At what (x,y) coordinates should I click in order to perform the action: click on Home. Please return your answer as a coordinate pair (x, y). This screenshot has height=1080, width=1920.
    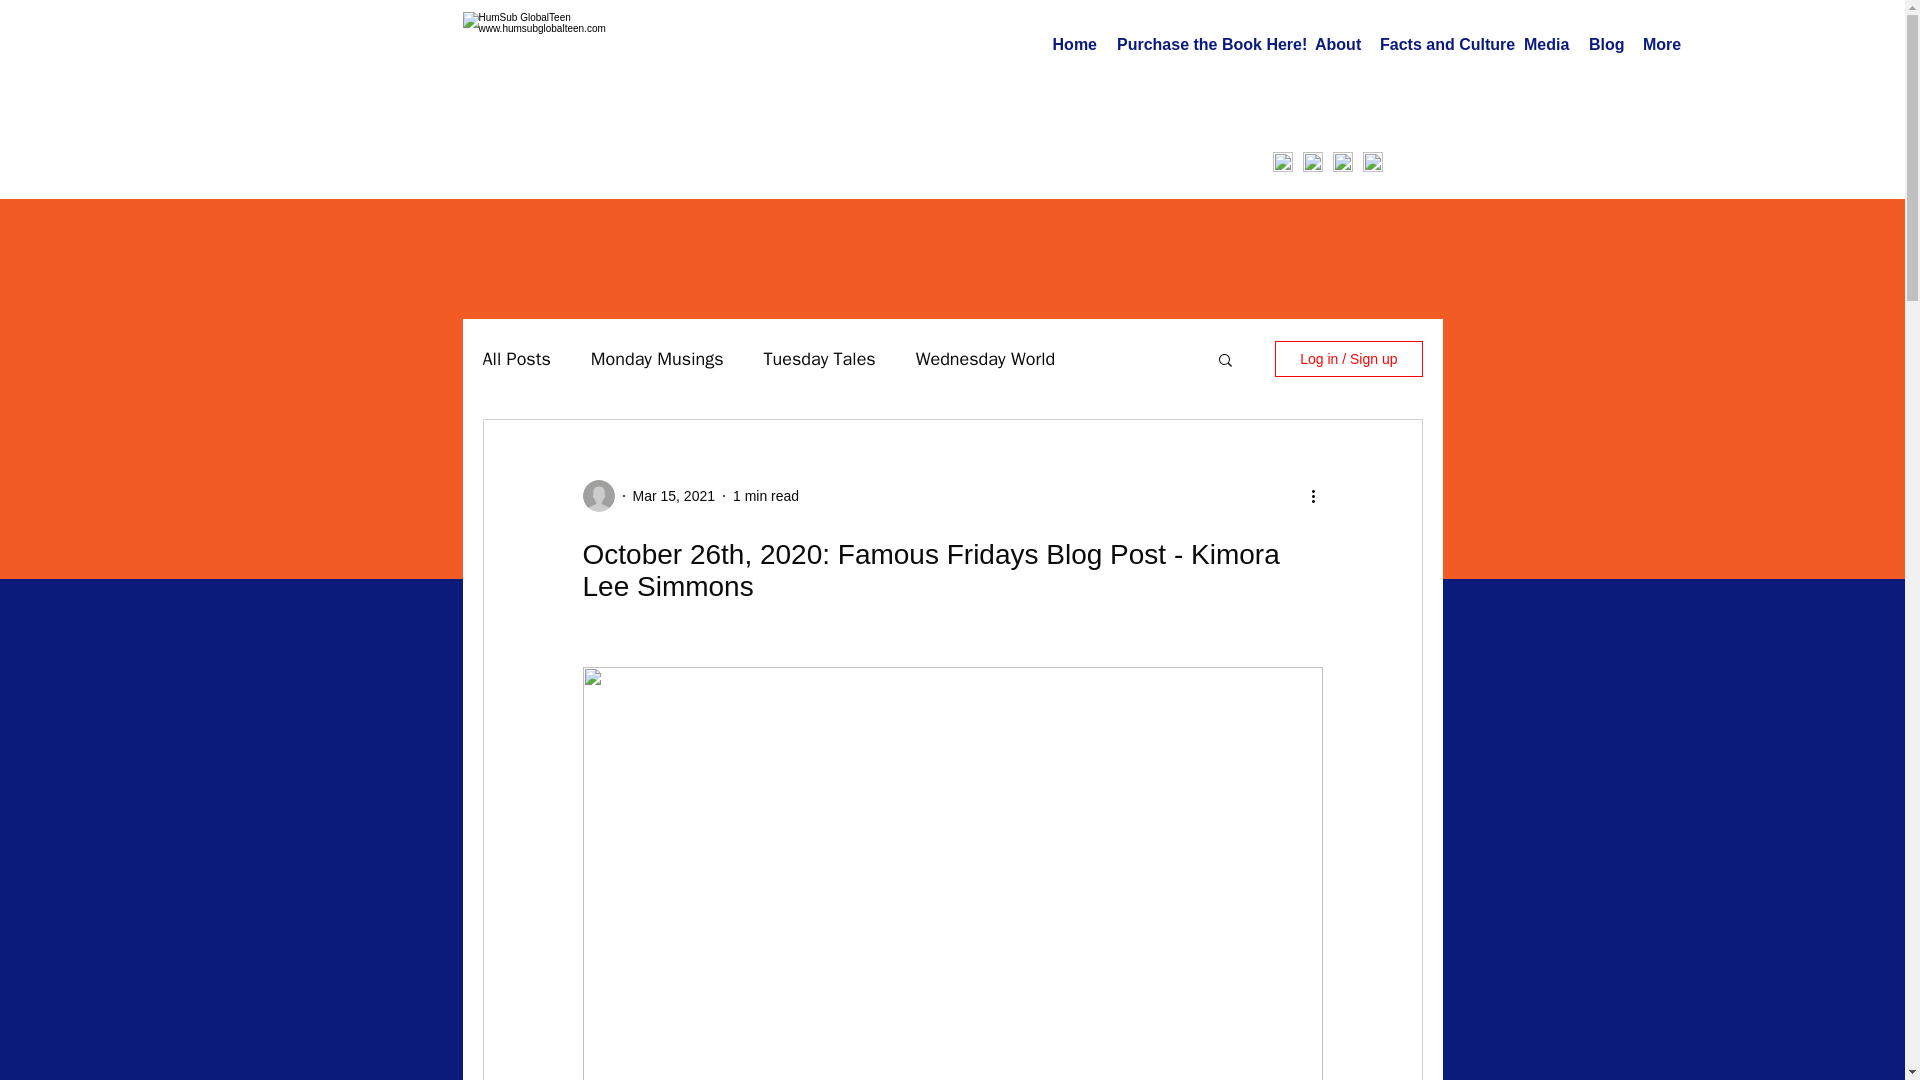
    Looking at the image, I should click on (1074, 45).